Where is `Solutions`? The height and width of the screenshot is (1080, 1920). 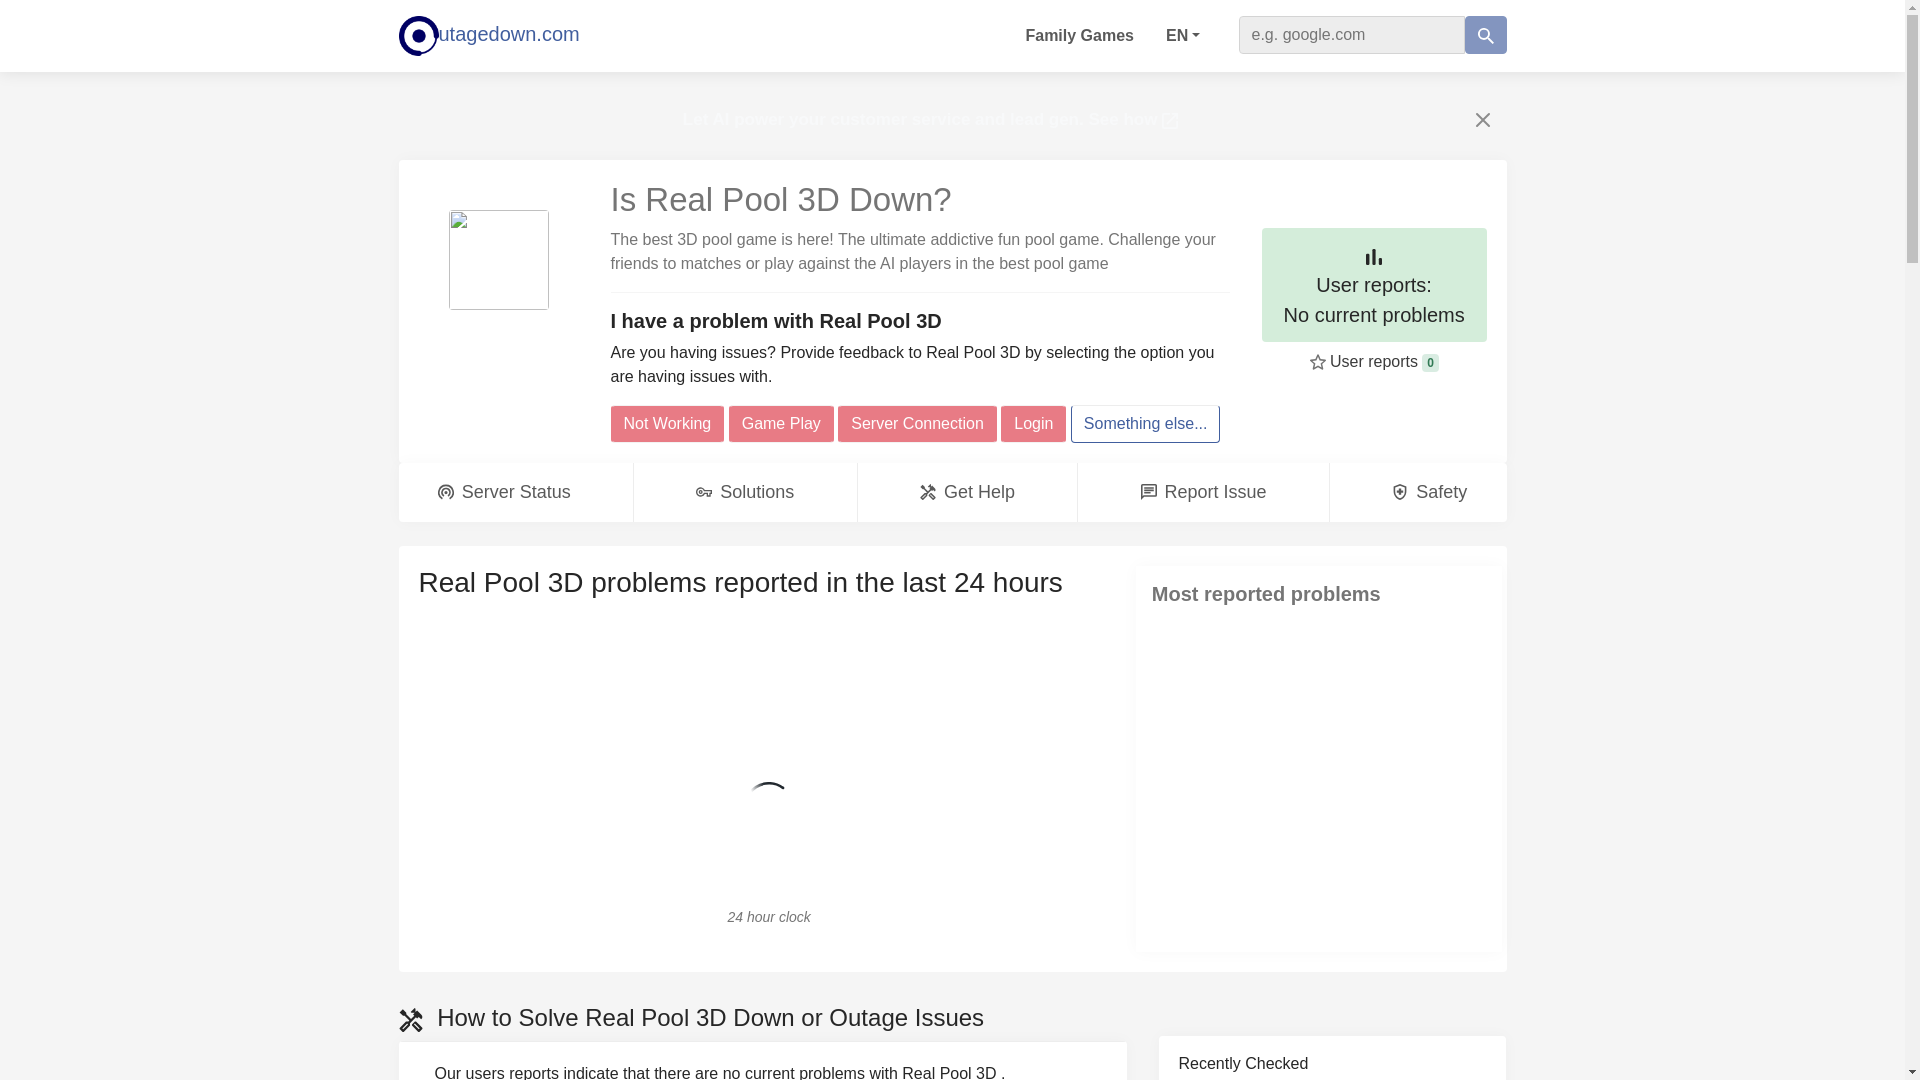
Solutions is located at coordinates (744, 492).